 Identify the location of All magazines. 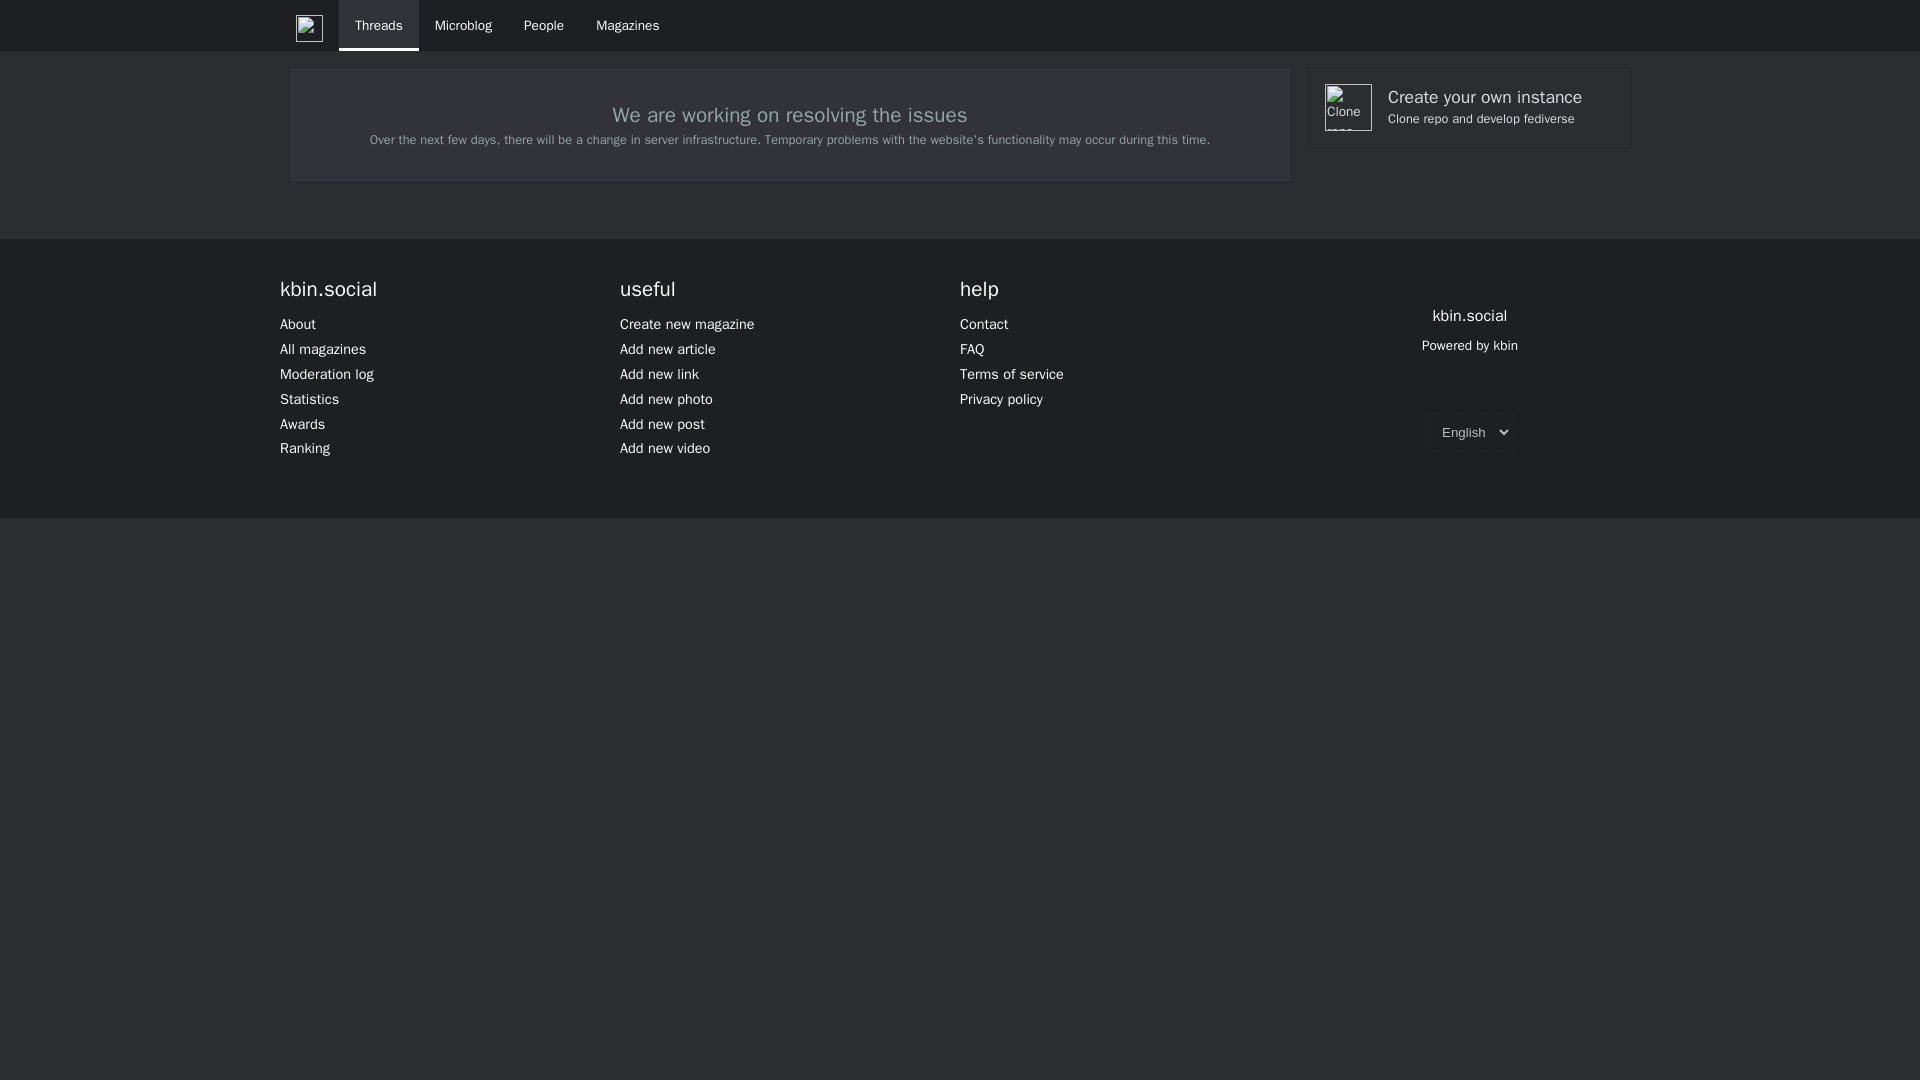
(323, 348).